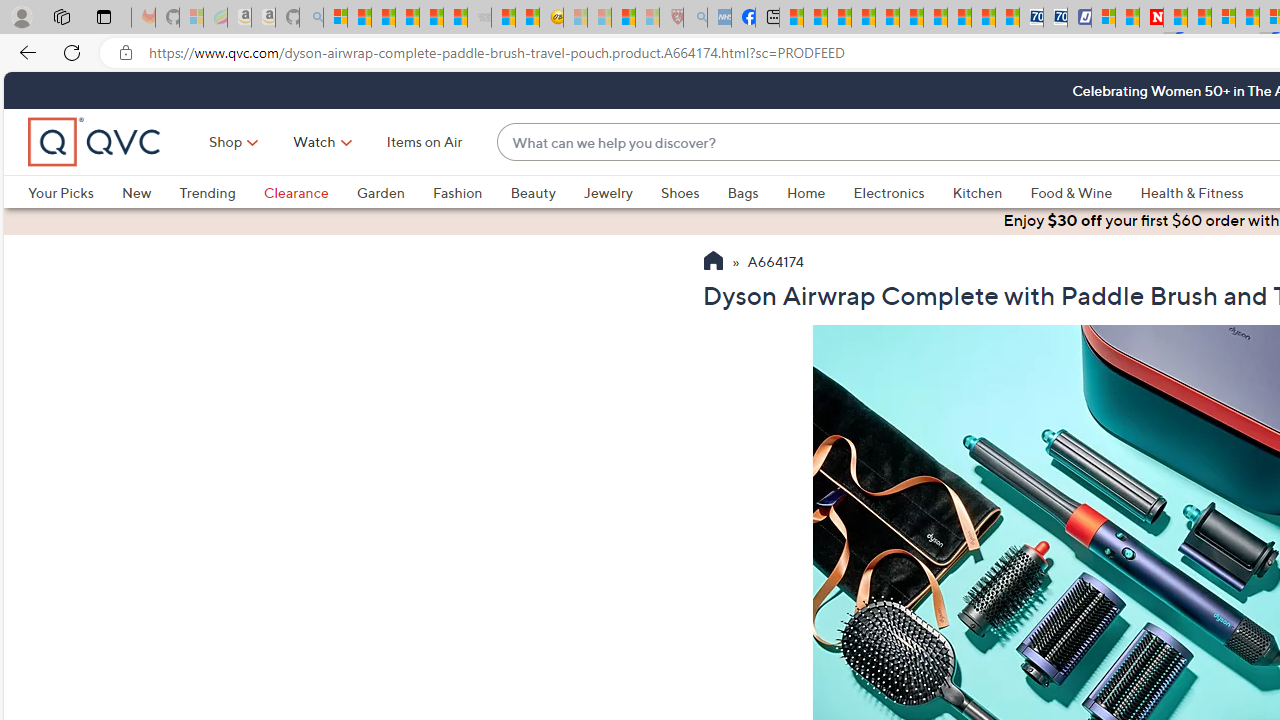 The image size is (1280, 720). What do you see at coordinates (680, 192) in the screenshot?
I see `Shoes` at bounding box center [680, 192].